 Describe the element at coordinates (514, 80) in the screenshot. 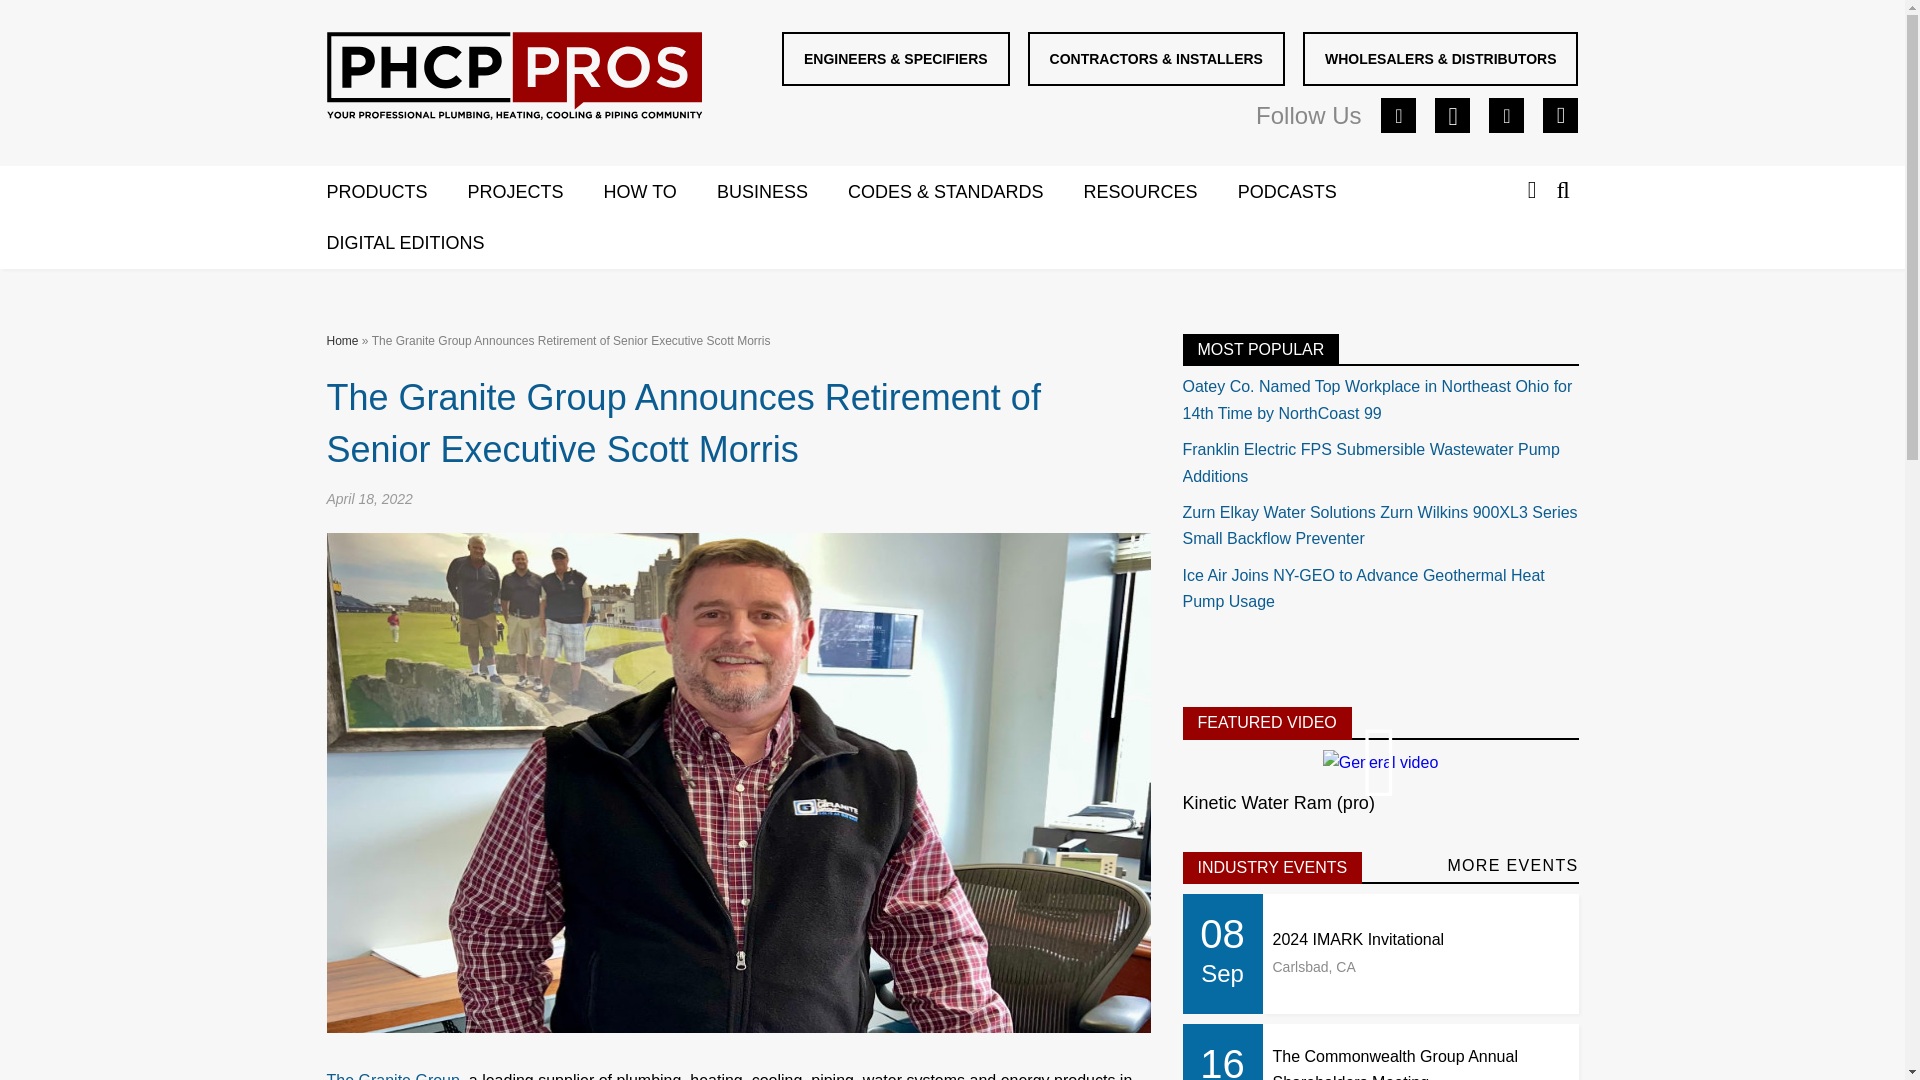

I see `logo` at that location.